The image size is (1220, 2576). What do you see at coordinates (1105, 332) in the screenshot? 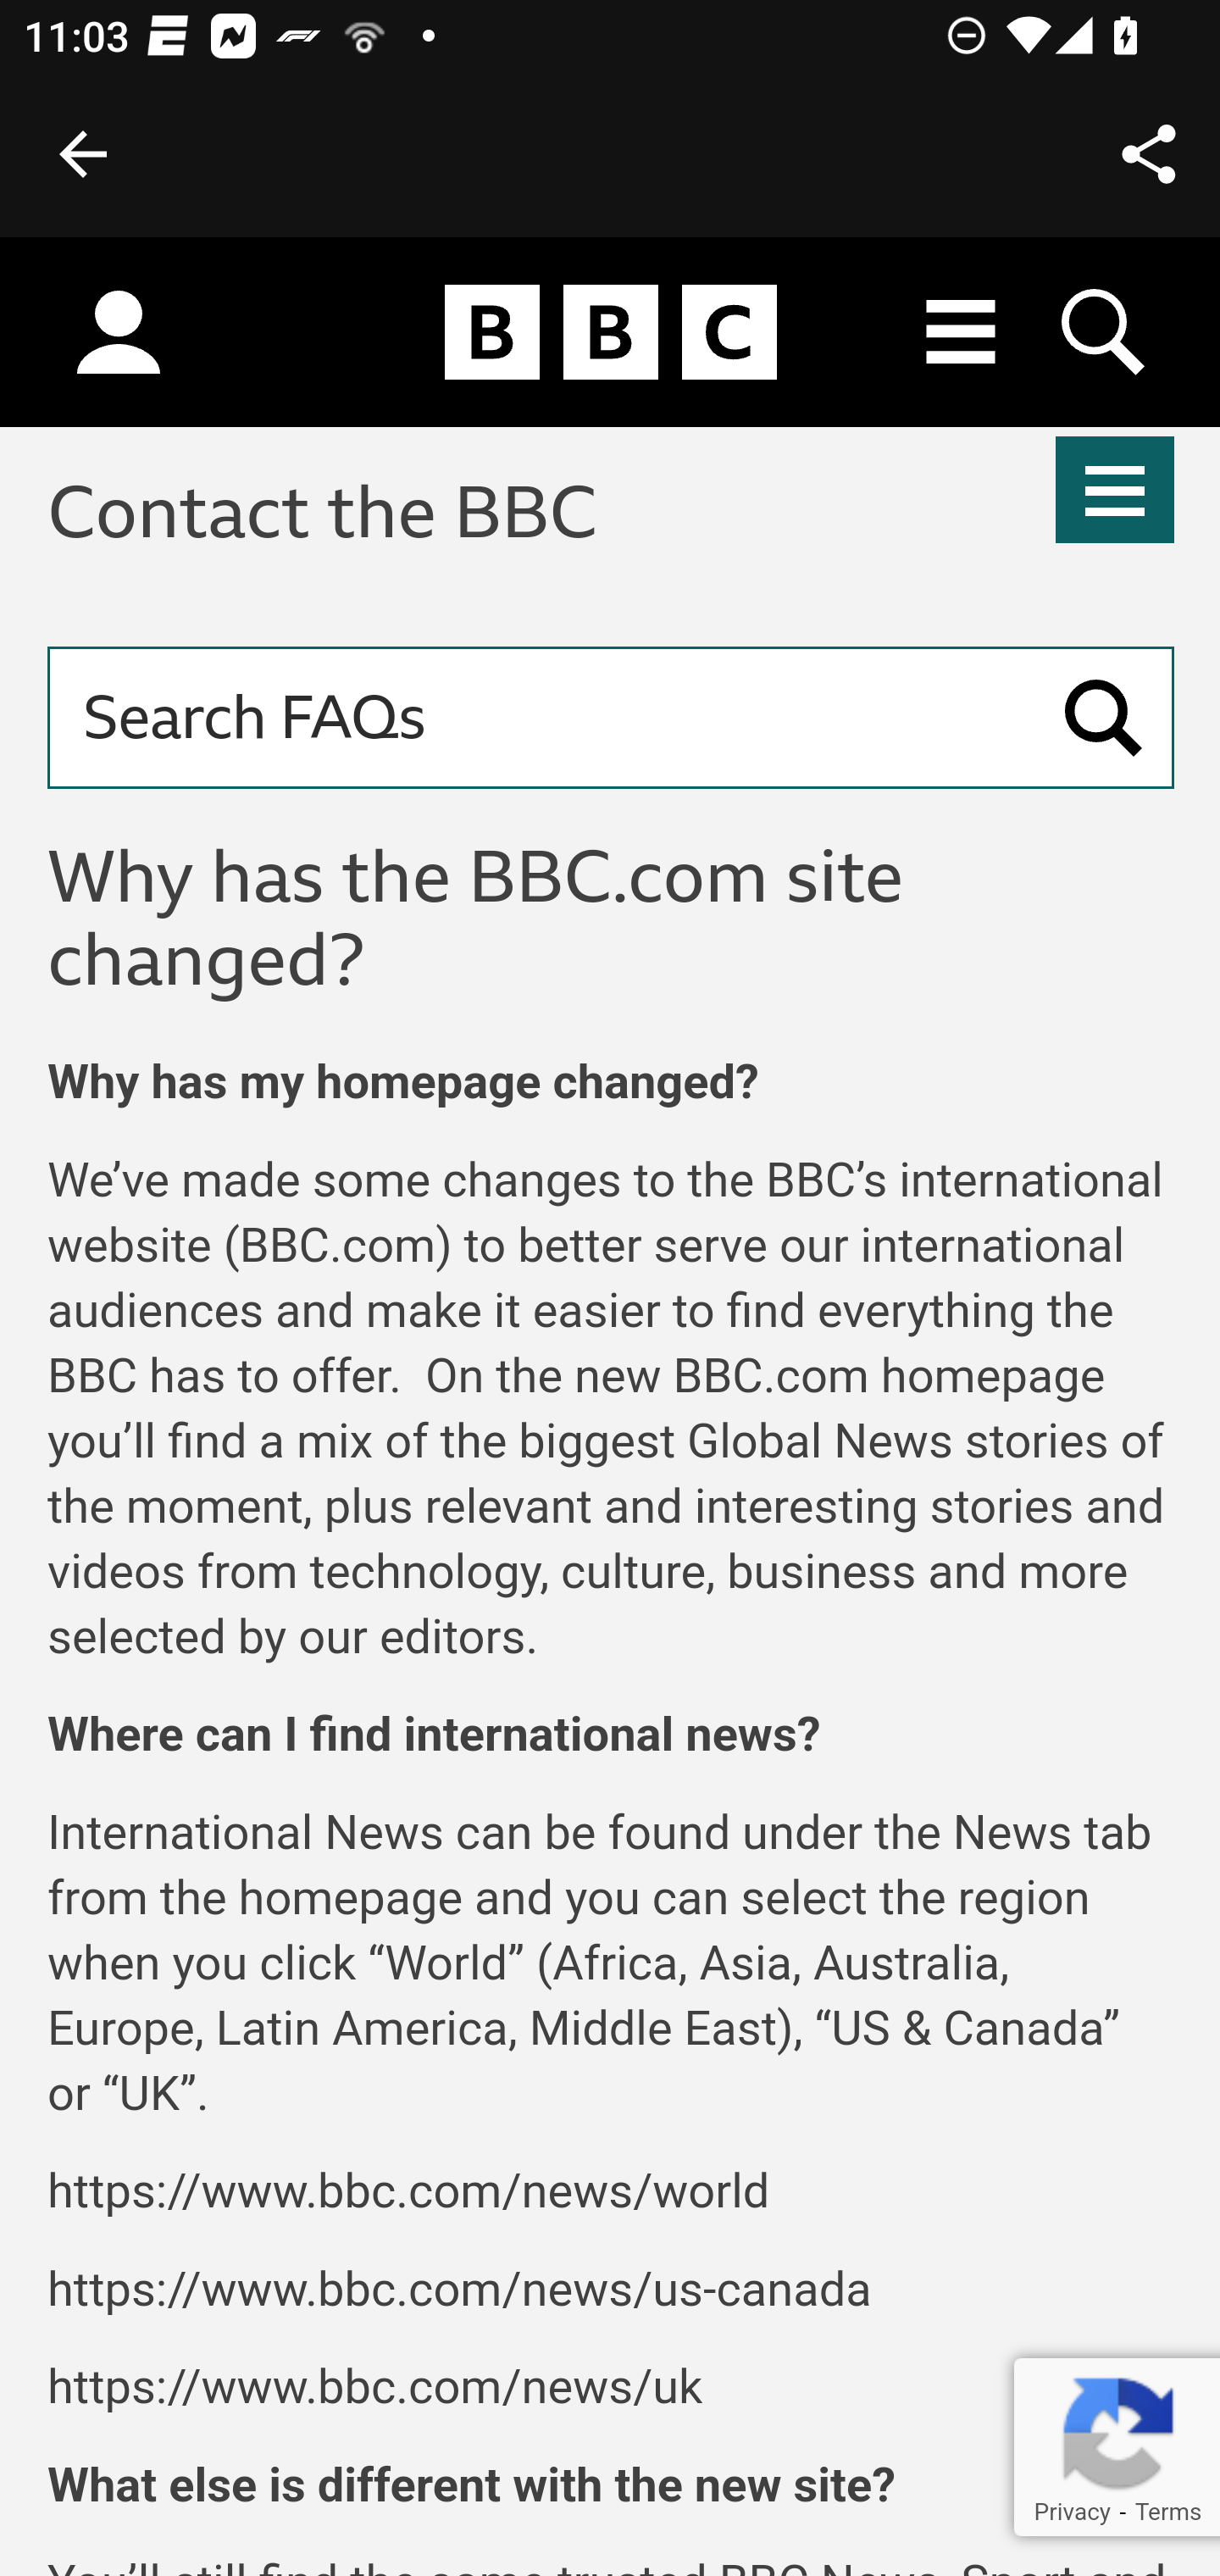
I see `Search BBC` at bounding box center [1105, 332].